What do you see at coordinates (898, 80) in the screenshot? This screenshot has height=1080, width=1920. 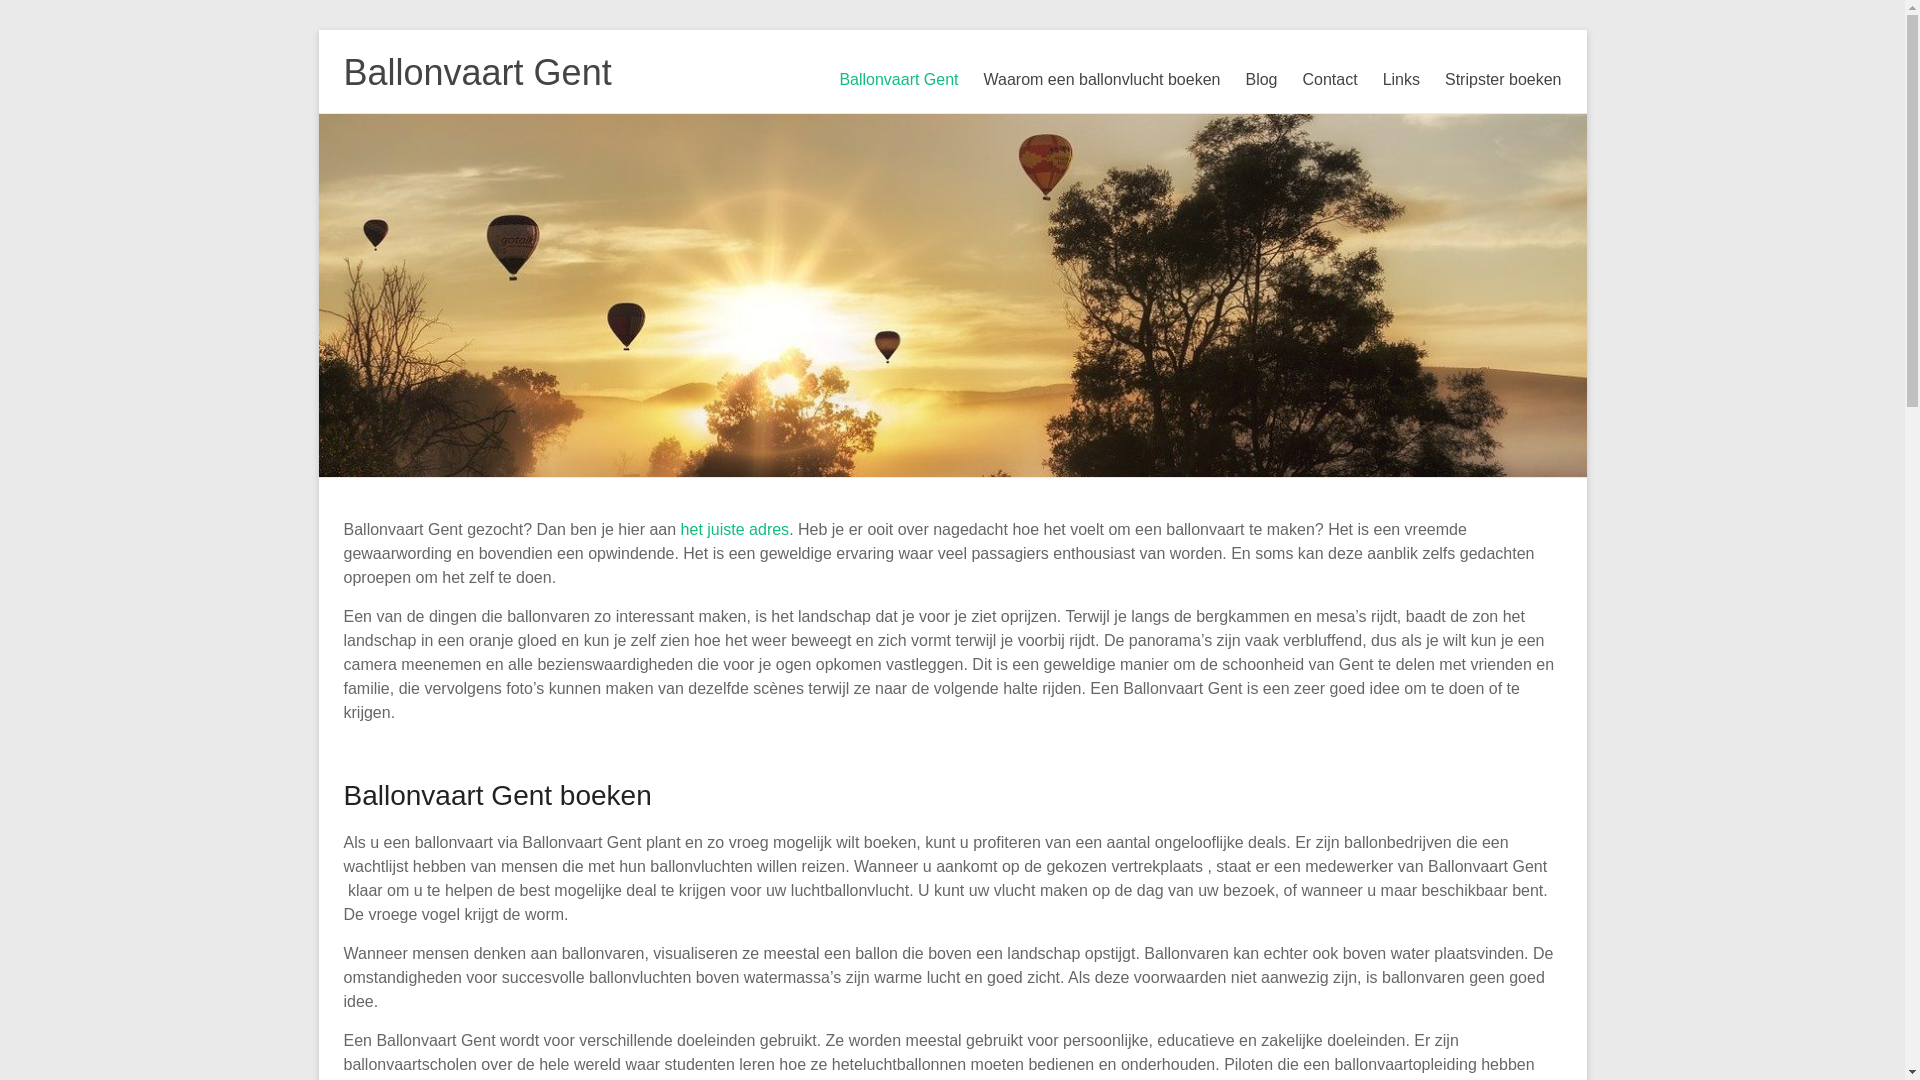 I see `Ballonvaart Gent` at bounding box center [898, 80].